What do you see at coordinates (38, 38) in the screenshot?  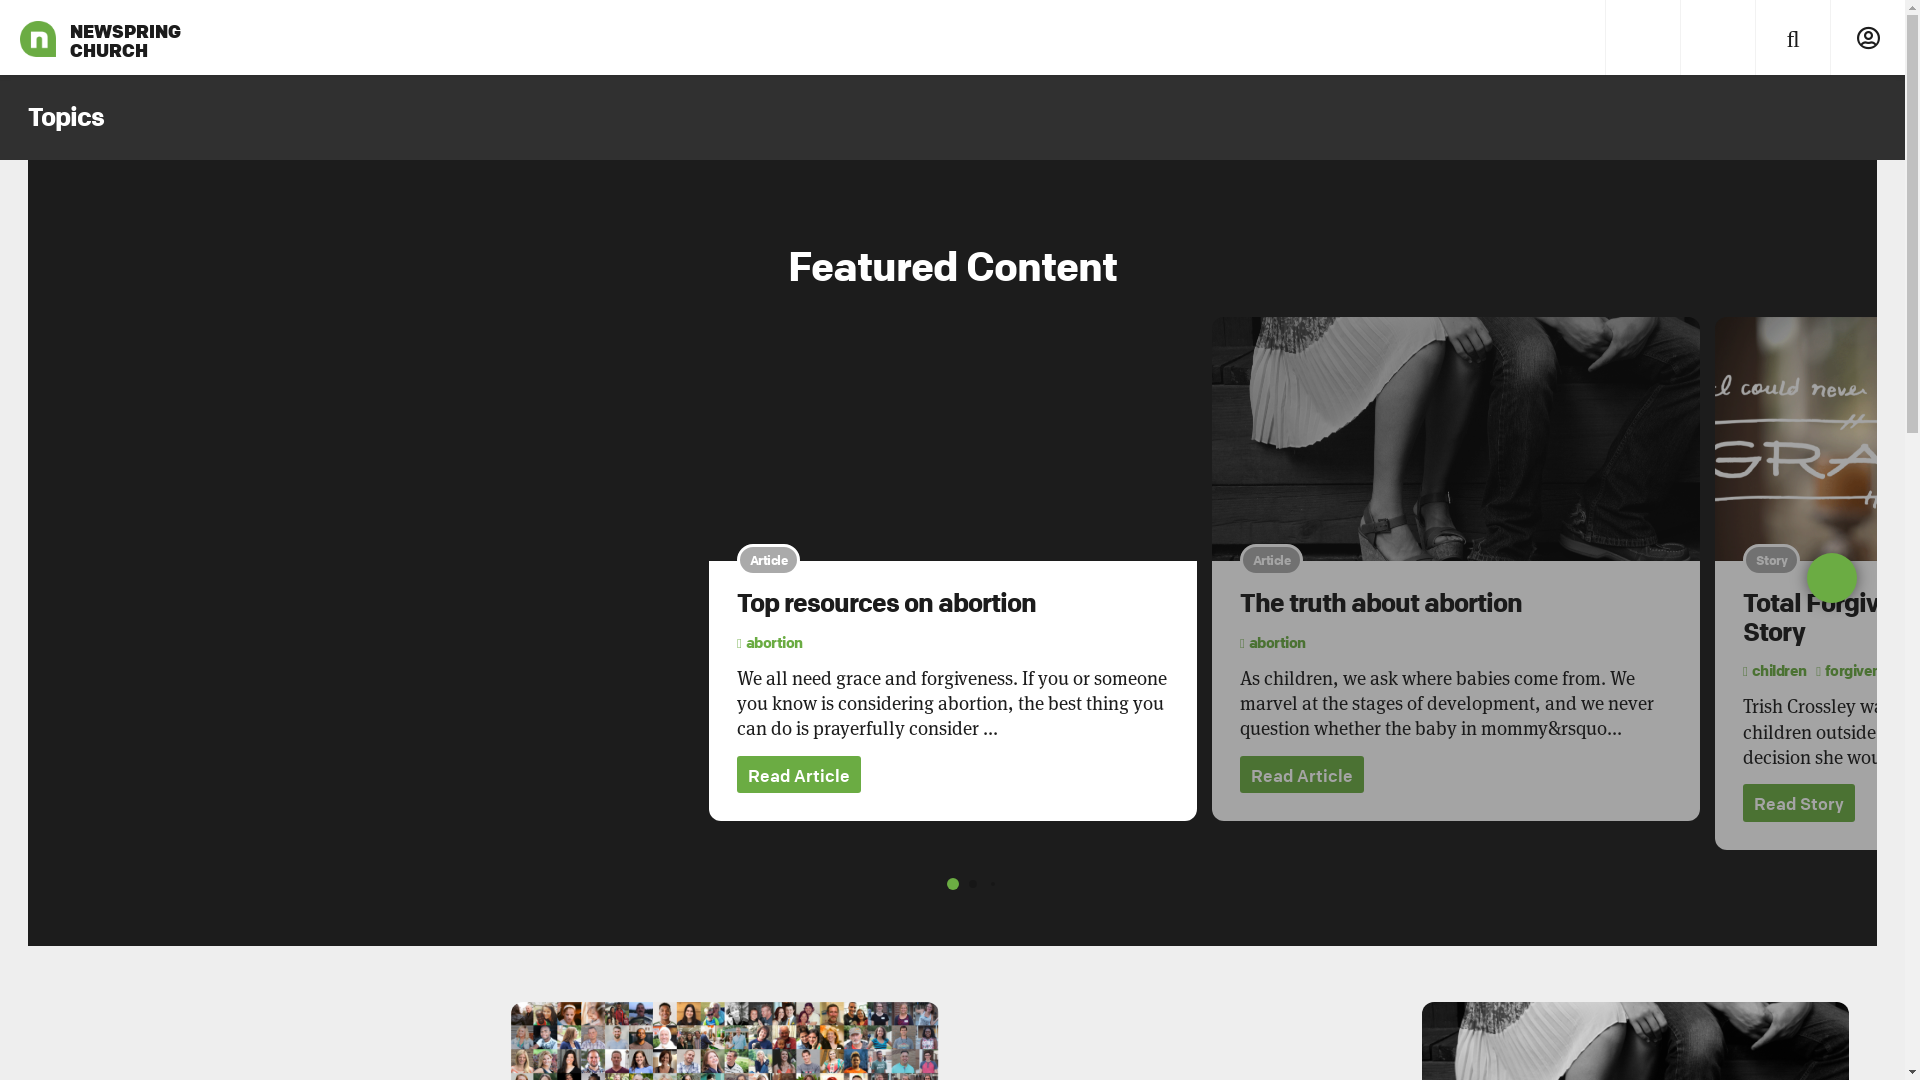 I see `NEWSPRING CHURCH` at bounding box center [38, 38].